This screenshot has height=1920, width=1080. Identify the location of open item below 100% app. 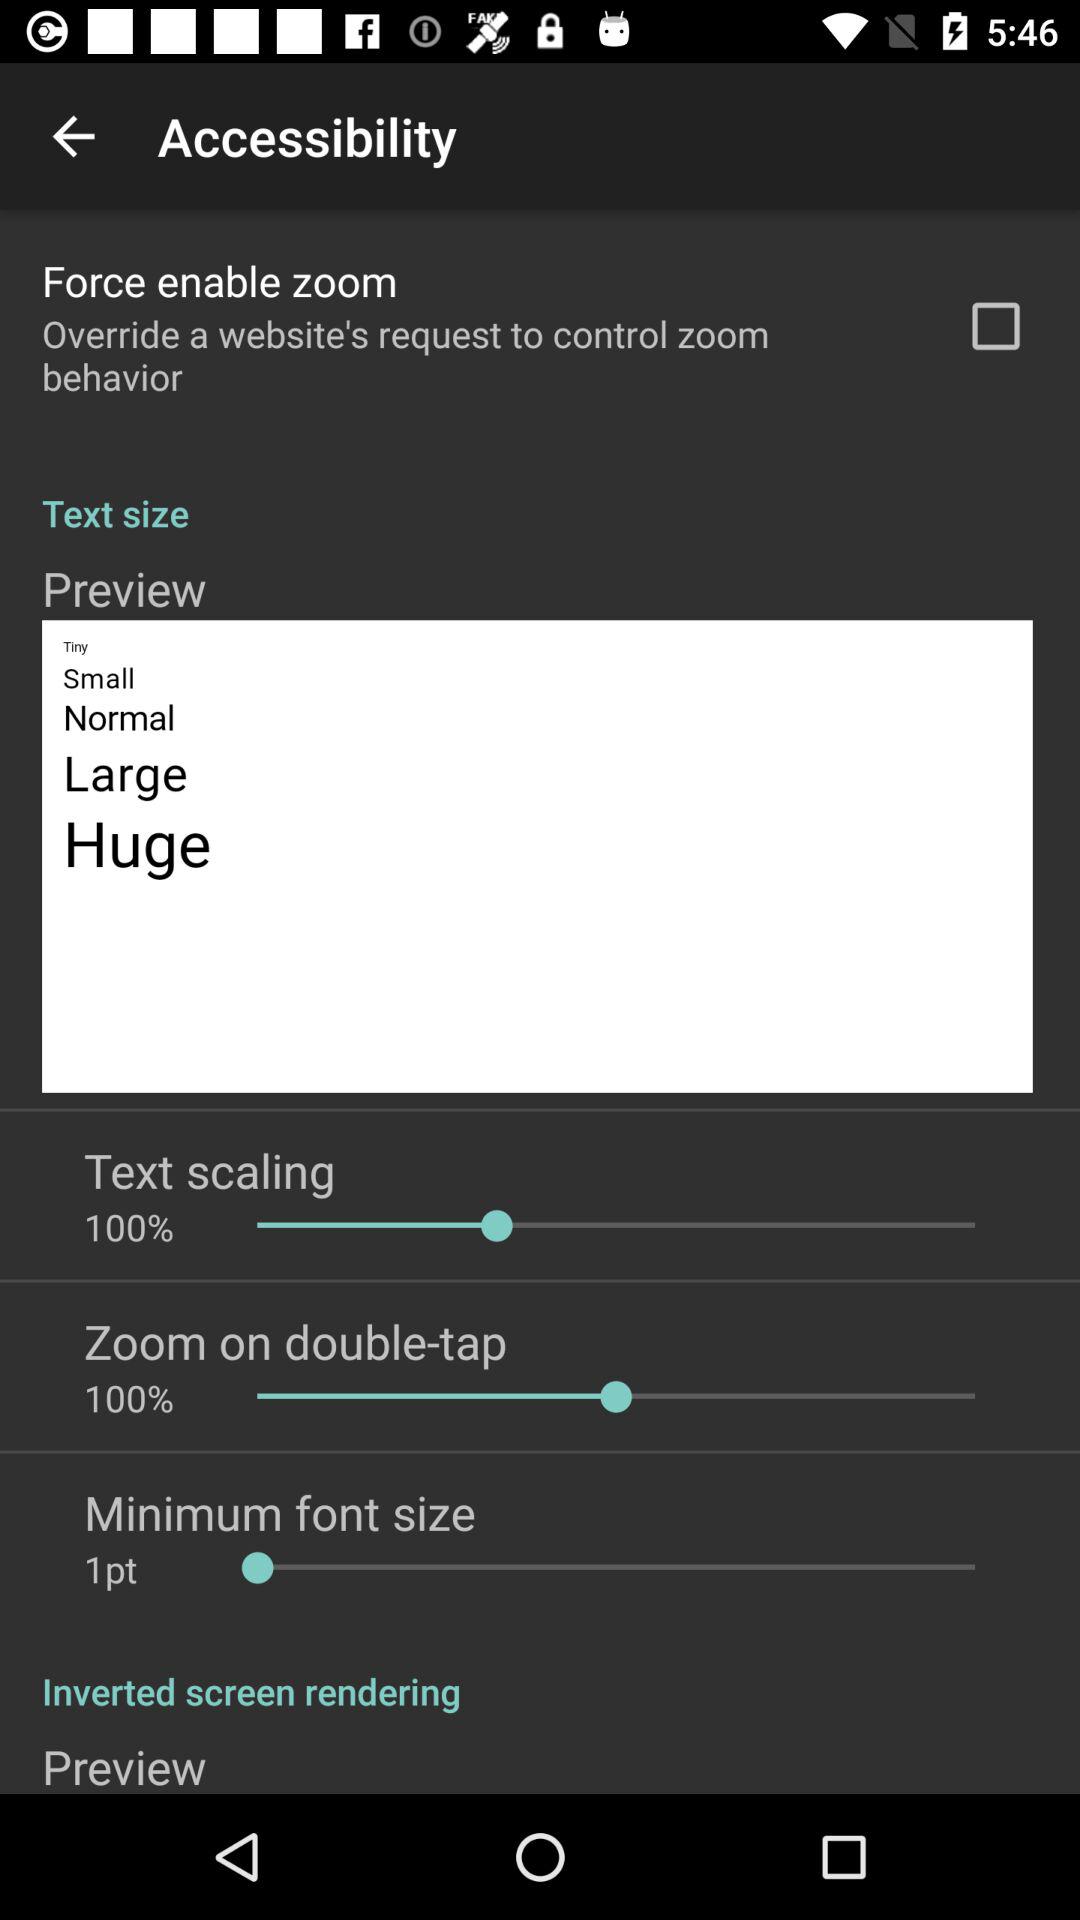
(280, 1512).